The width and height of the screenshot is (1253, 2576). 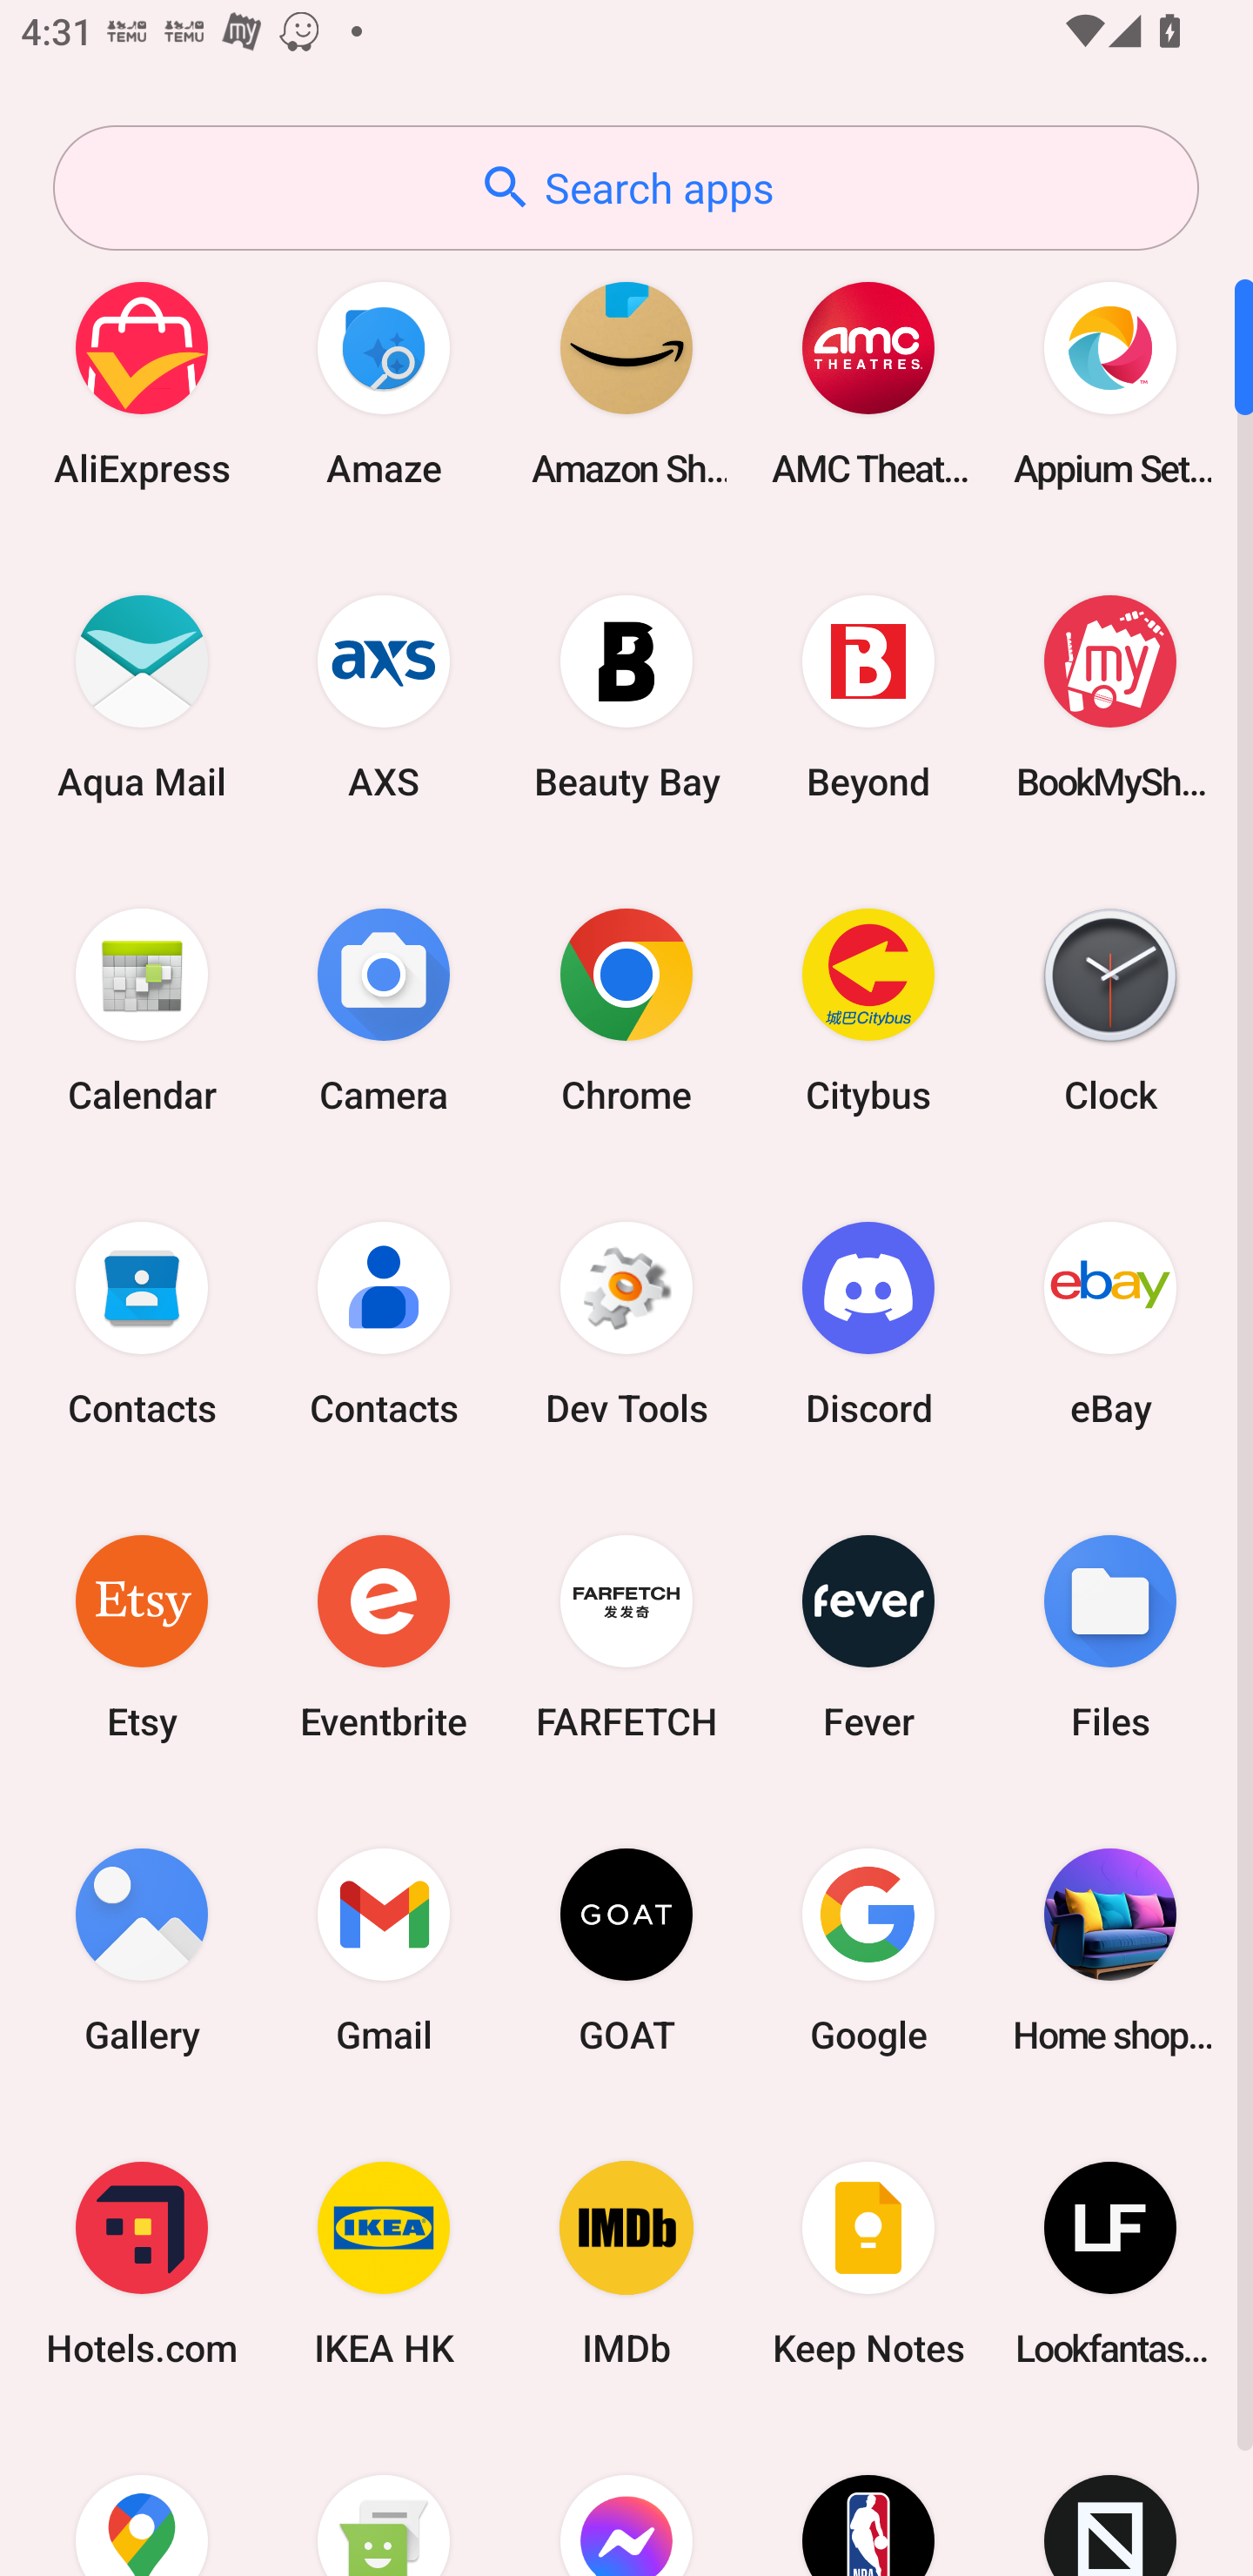 What do you see at coordinates (1110, 696) in the screenshot?
I see `BookMyShow` at bounding box center [1110, 696].